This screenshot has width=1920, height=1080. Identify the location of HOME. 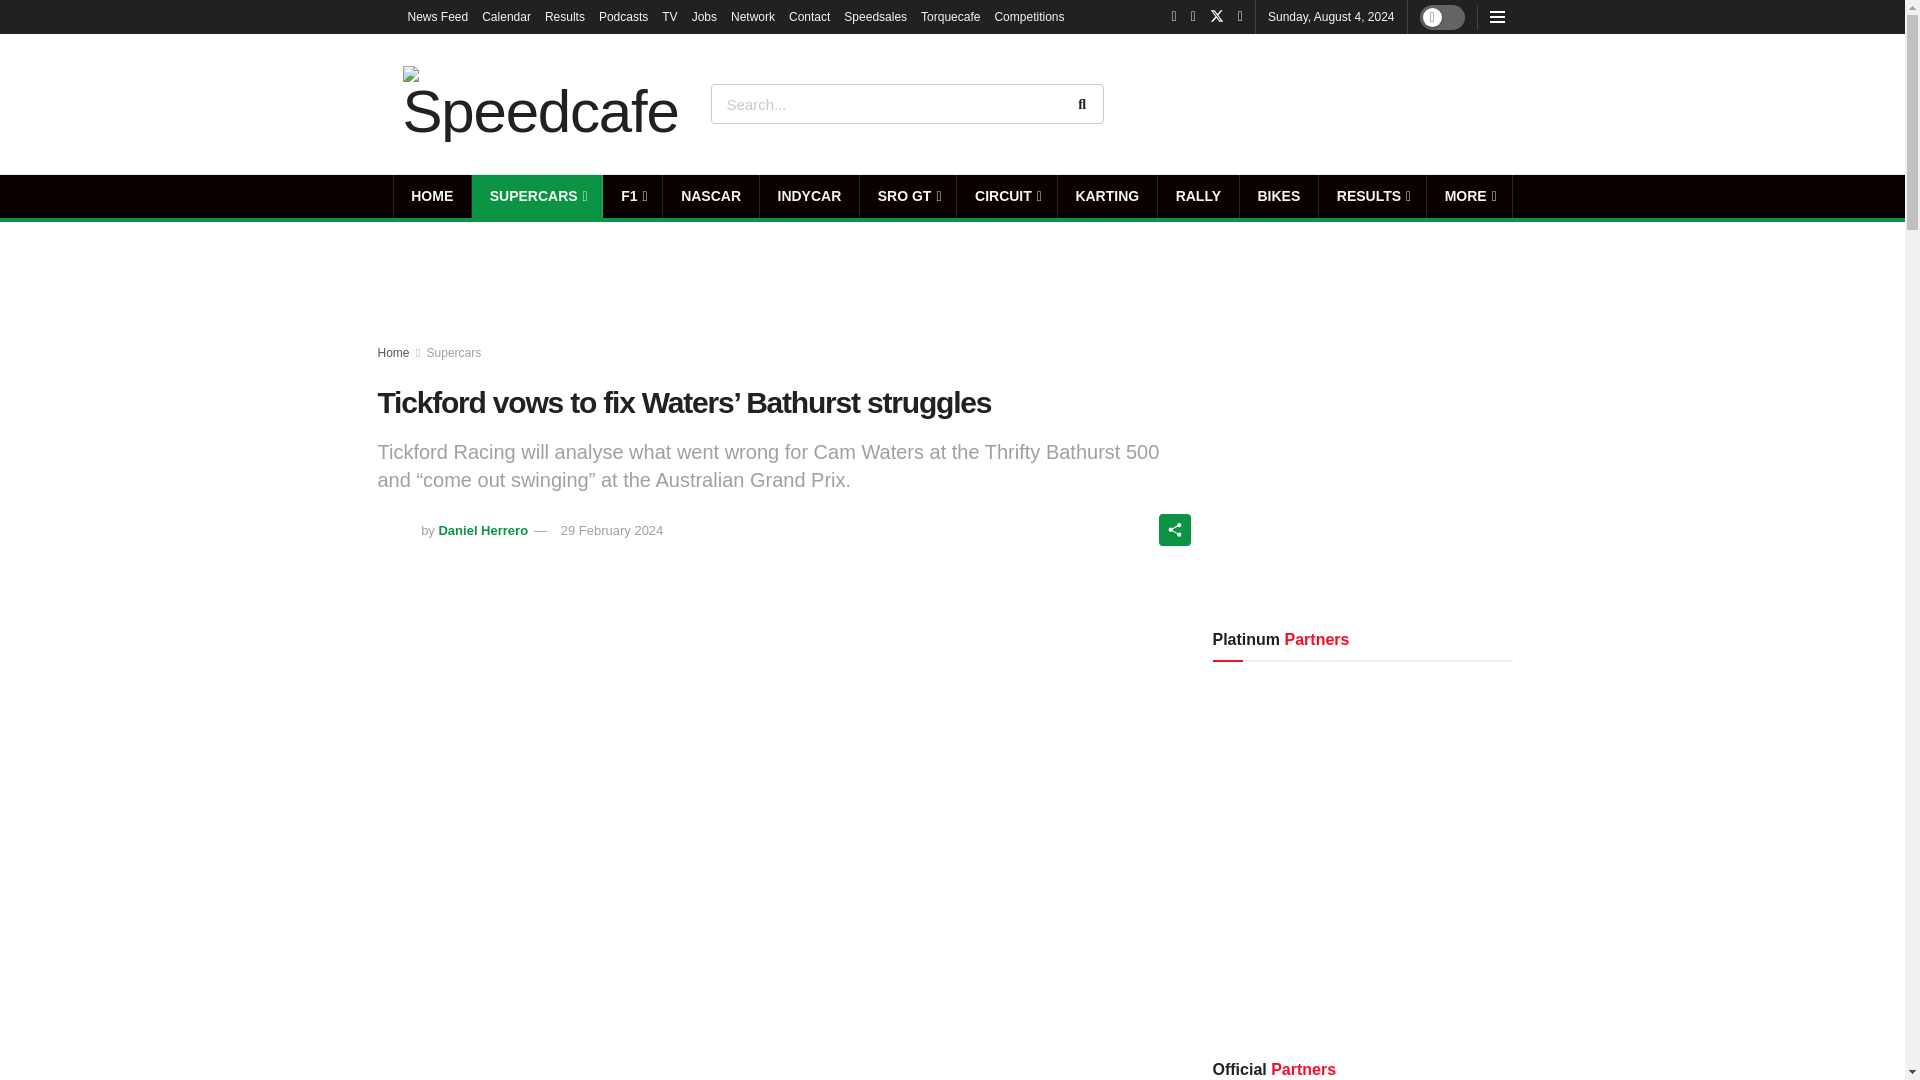
(432, 196).